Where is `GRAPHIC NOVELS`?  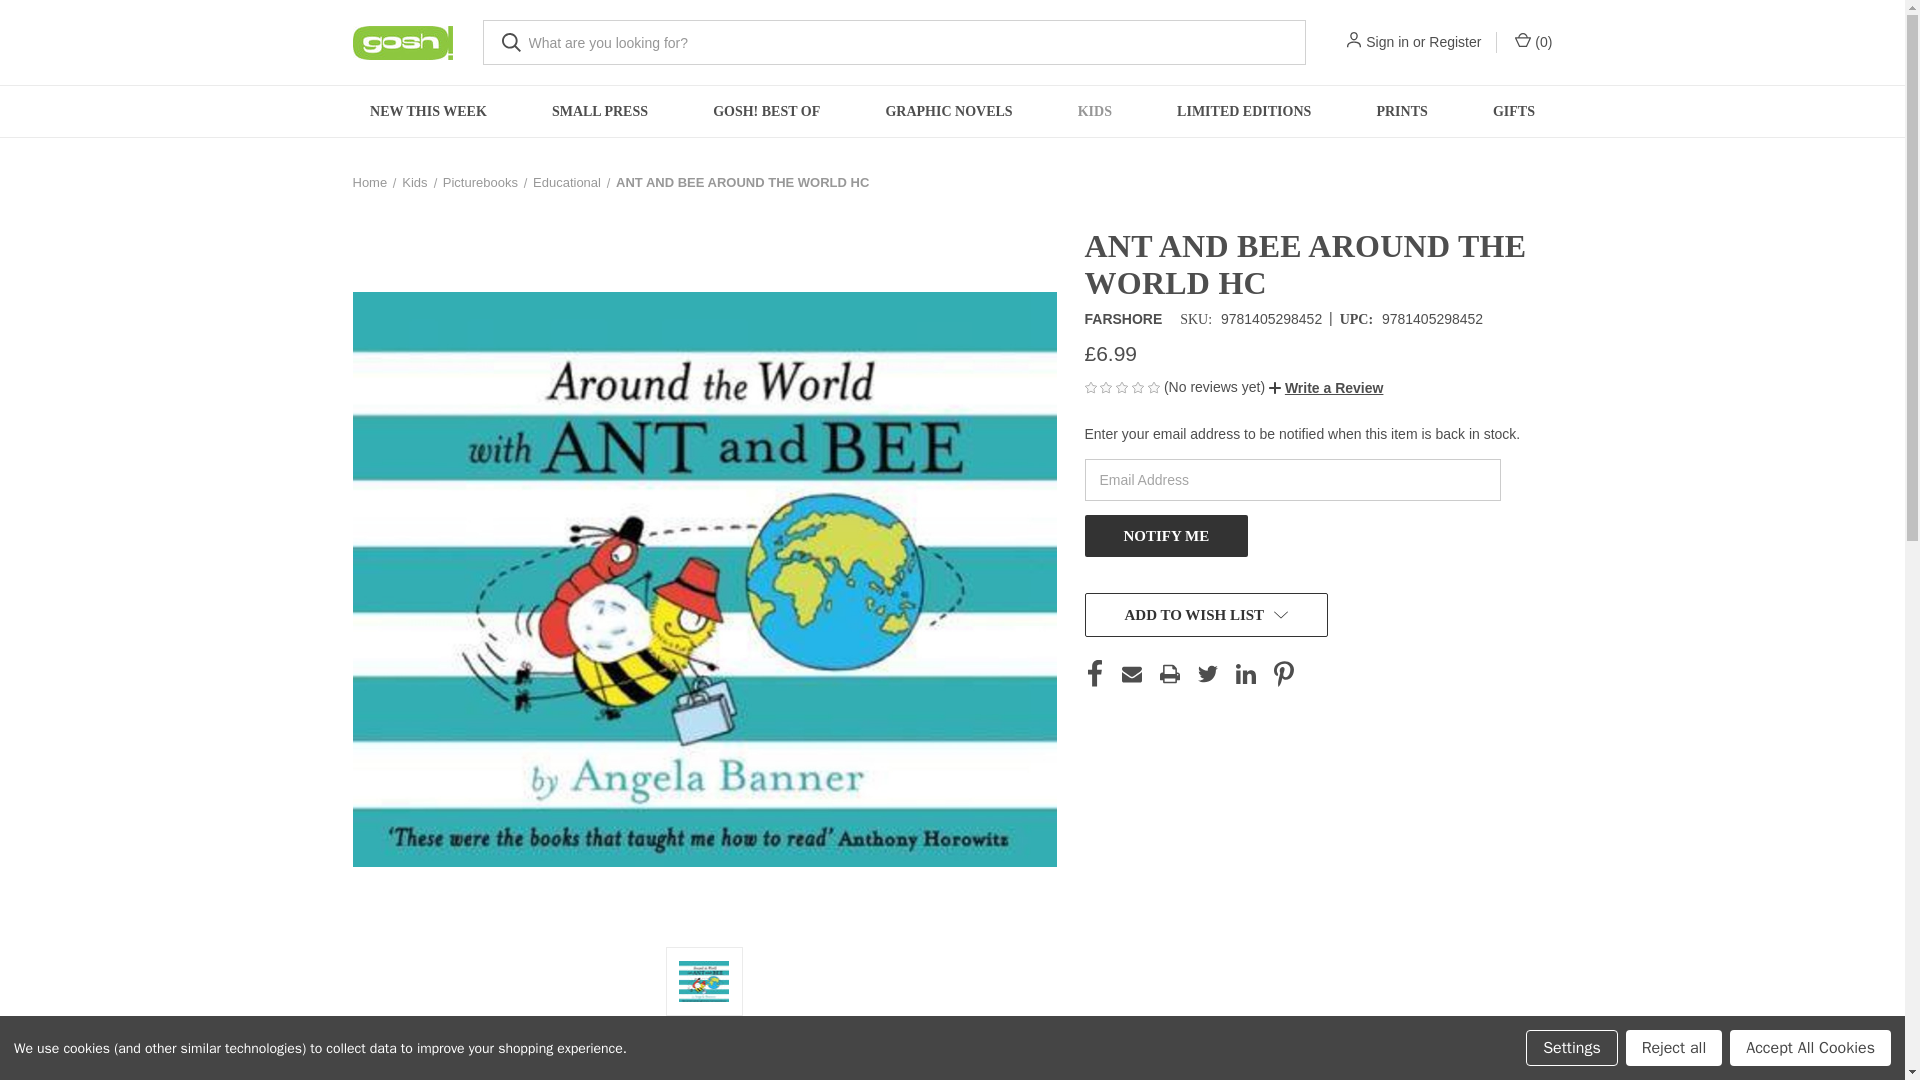
GRAPHIC NOVELS is located at coordinates (948, 112).